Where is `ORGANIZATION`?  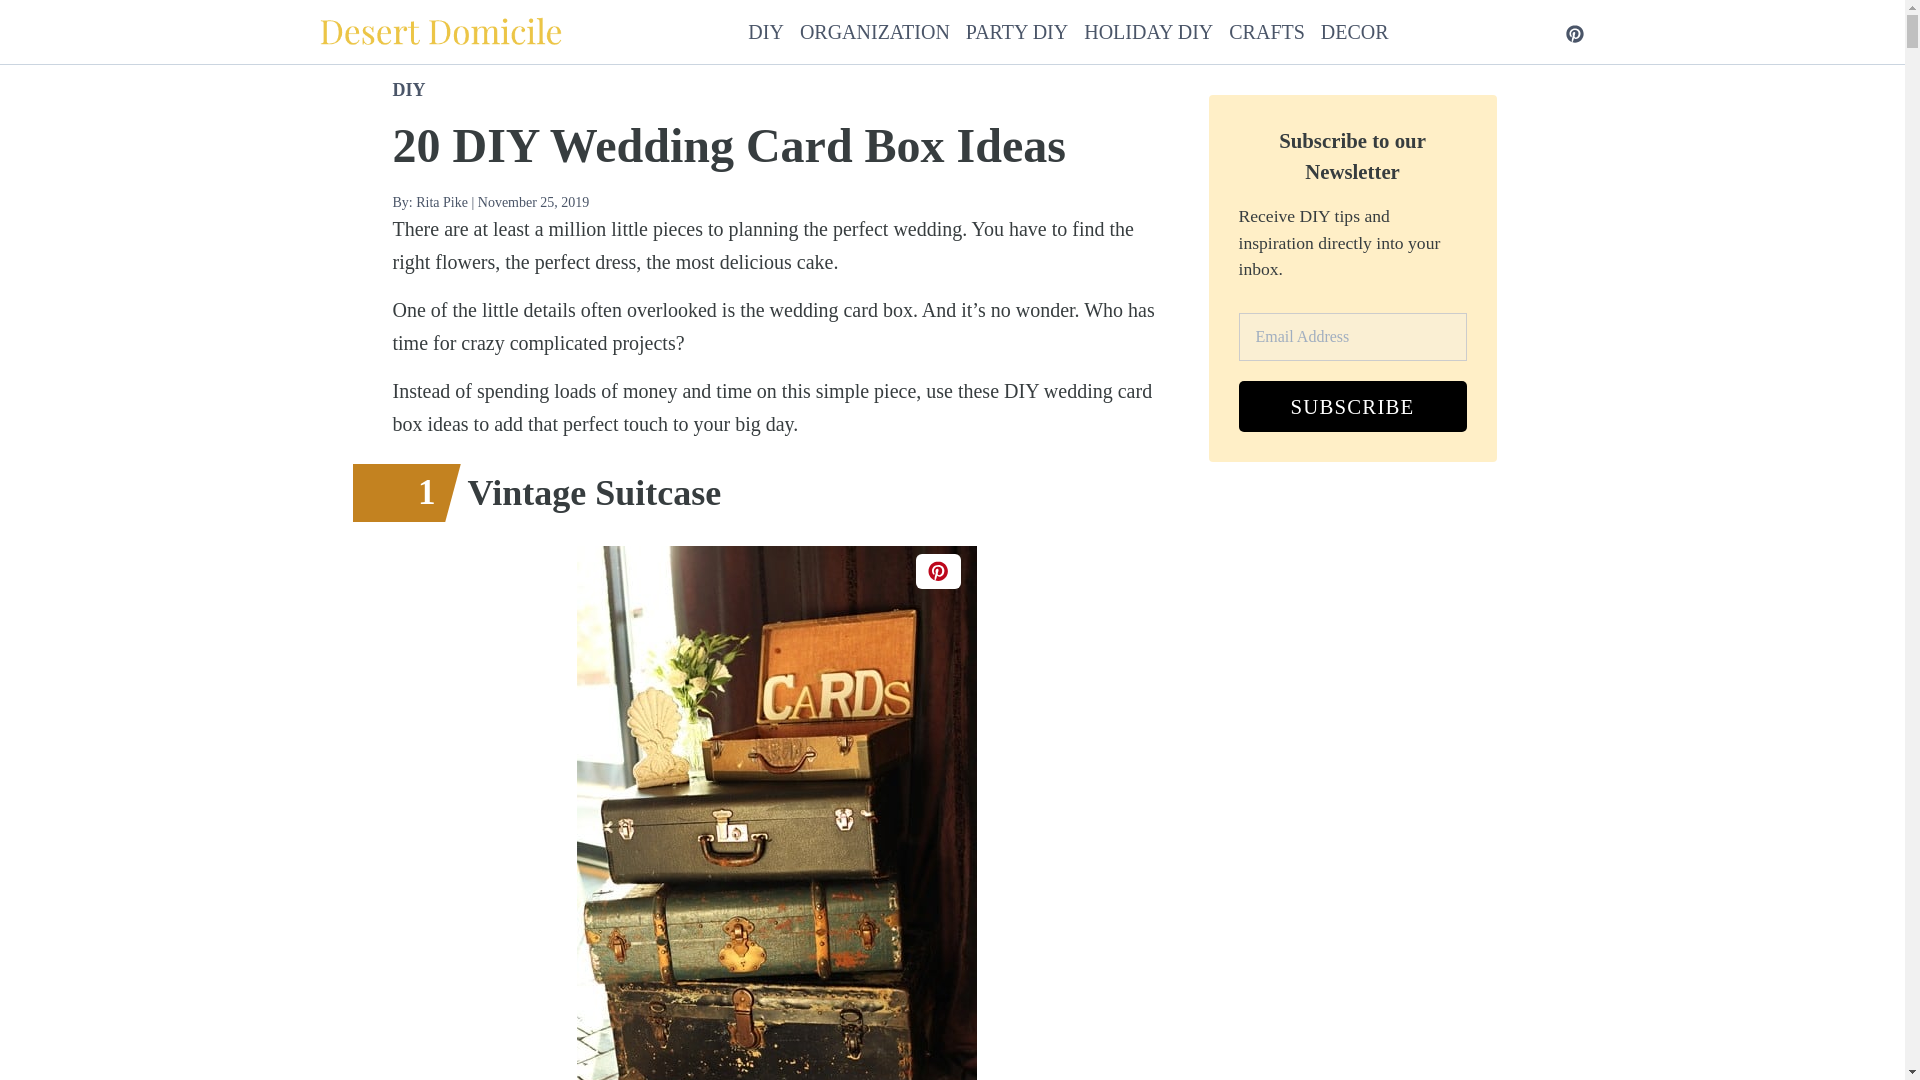
ORGANIZATION is located at coordinates (875, 32).